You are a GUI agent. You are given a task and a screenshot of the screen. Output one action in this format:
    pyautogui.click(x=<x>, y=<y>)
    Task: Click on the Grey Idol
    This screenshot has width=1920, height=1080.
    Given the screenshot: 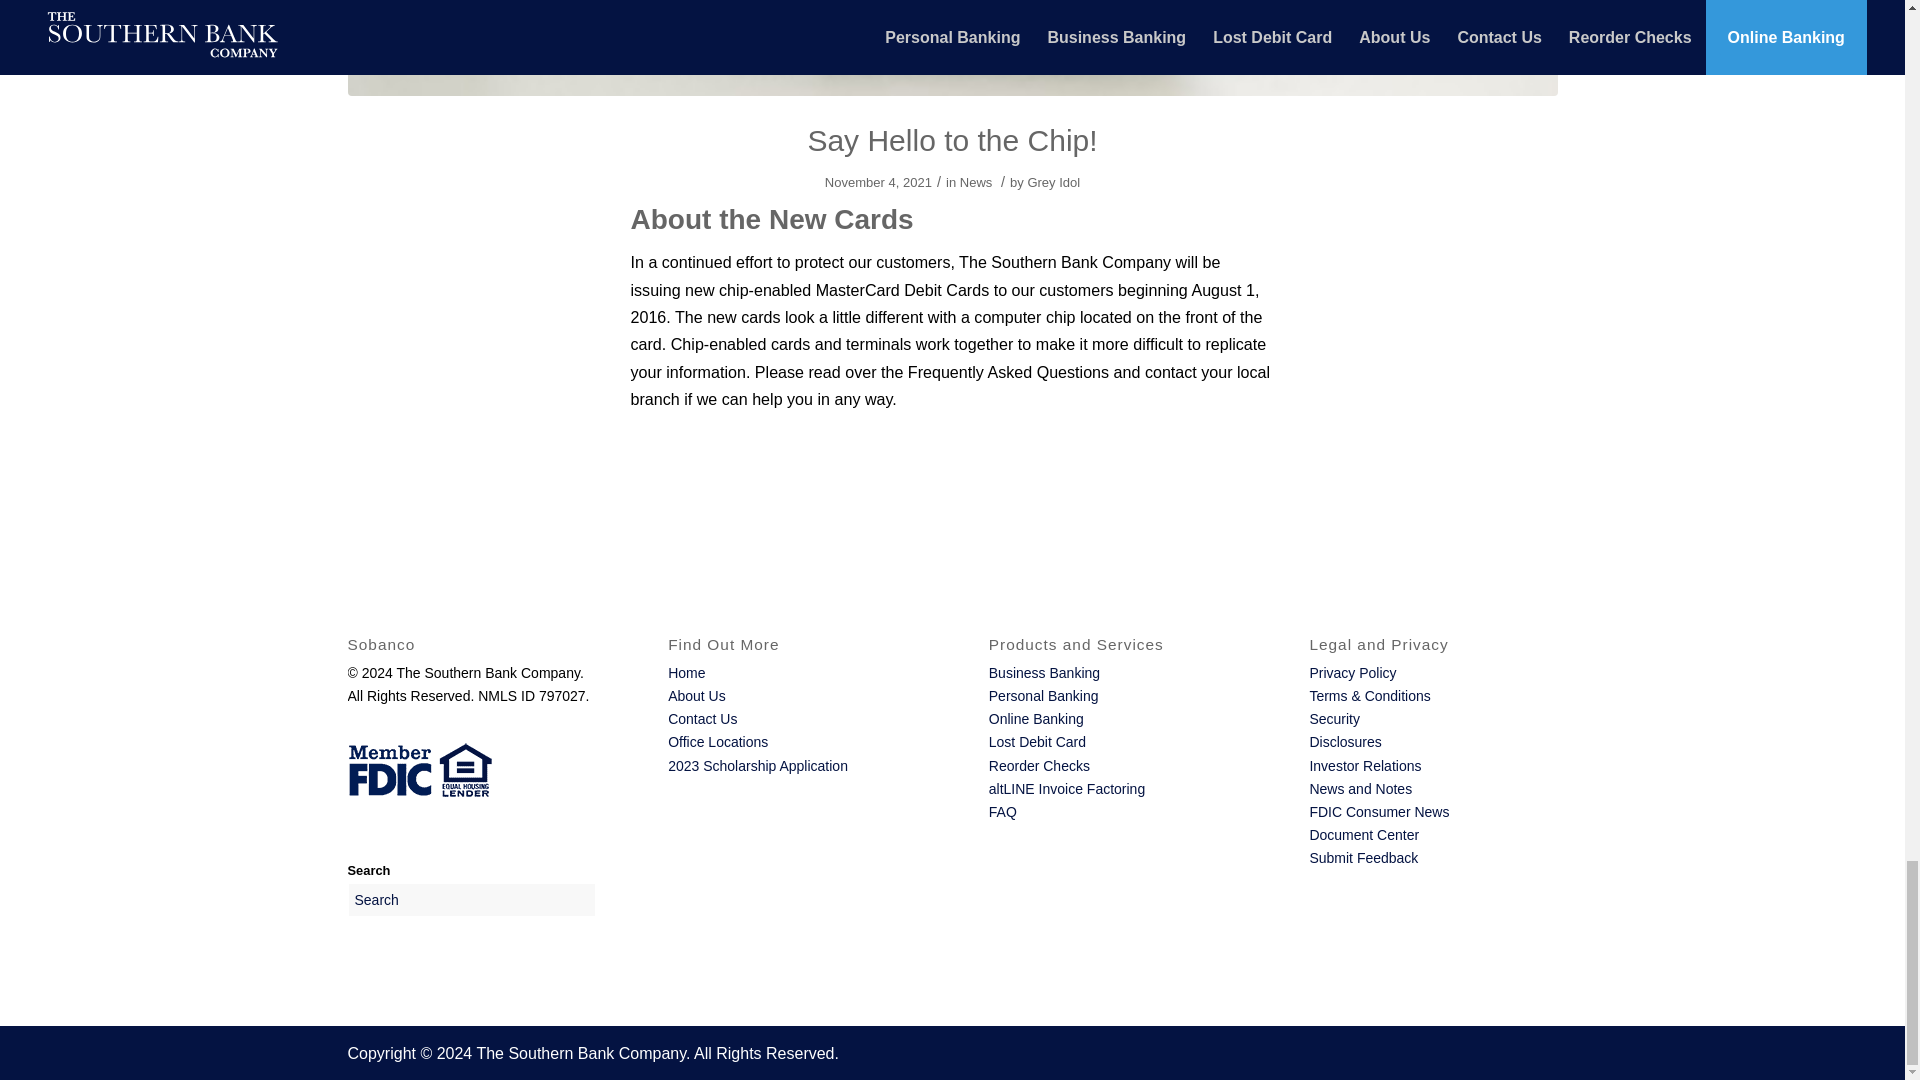 What is the action you would take?
    pyautogui.click(x=1053, y=182)
    